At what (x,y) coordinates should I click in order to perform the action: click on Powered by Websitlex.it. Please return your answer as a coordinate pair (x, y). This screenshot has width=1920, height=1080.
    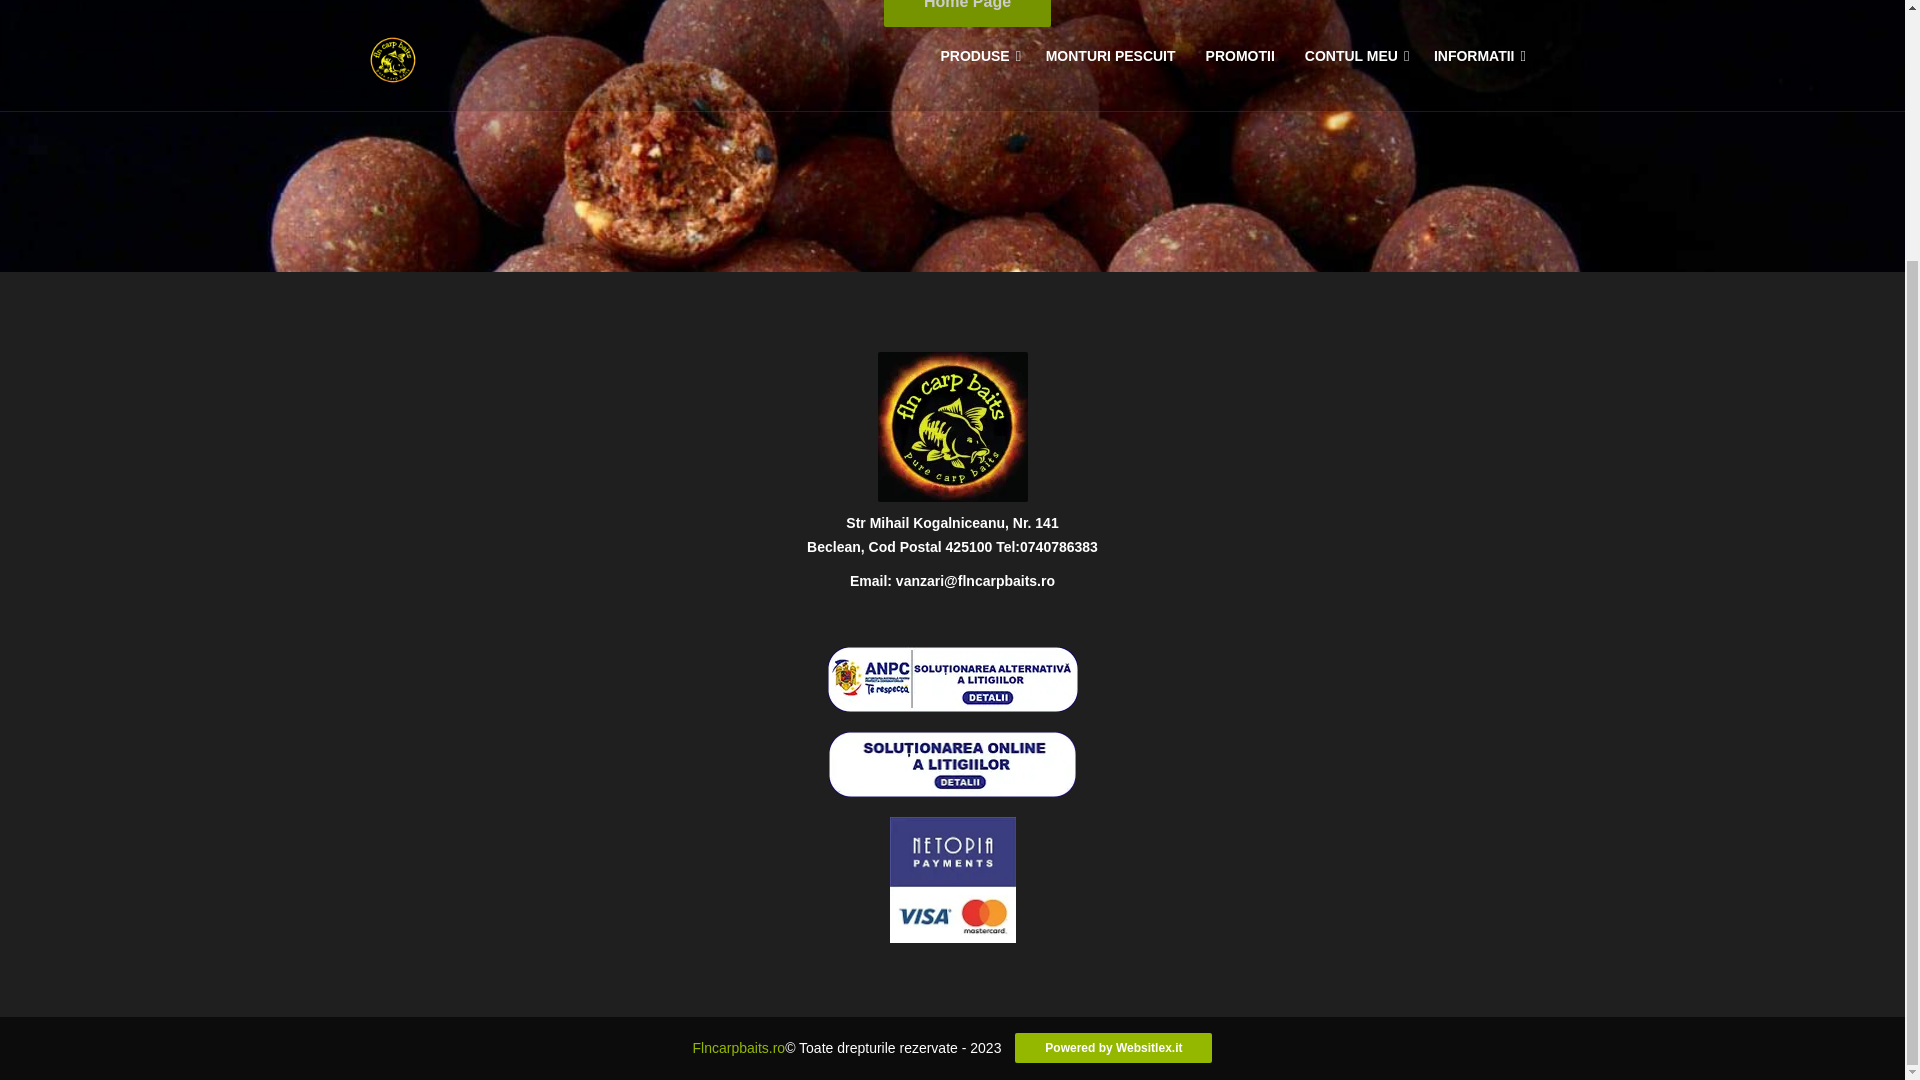
    Looking at the image, I should click on (1113, 1047).